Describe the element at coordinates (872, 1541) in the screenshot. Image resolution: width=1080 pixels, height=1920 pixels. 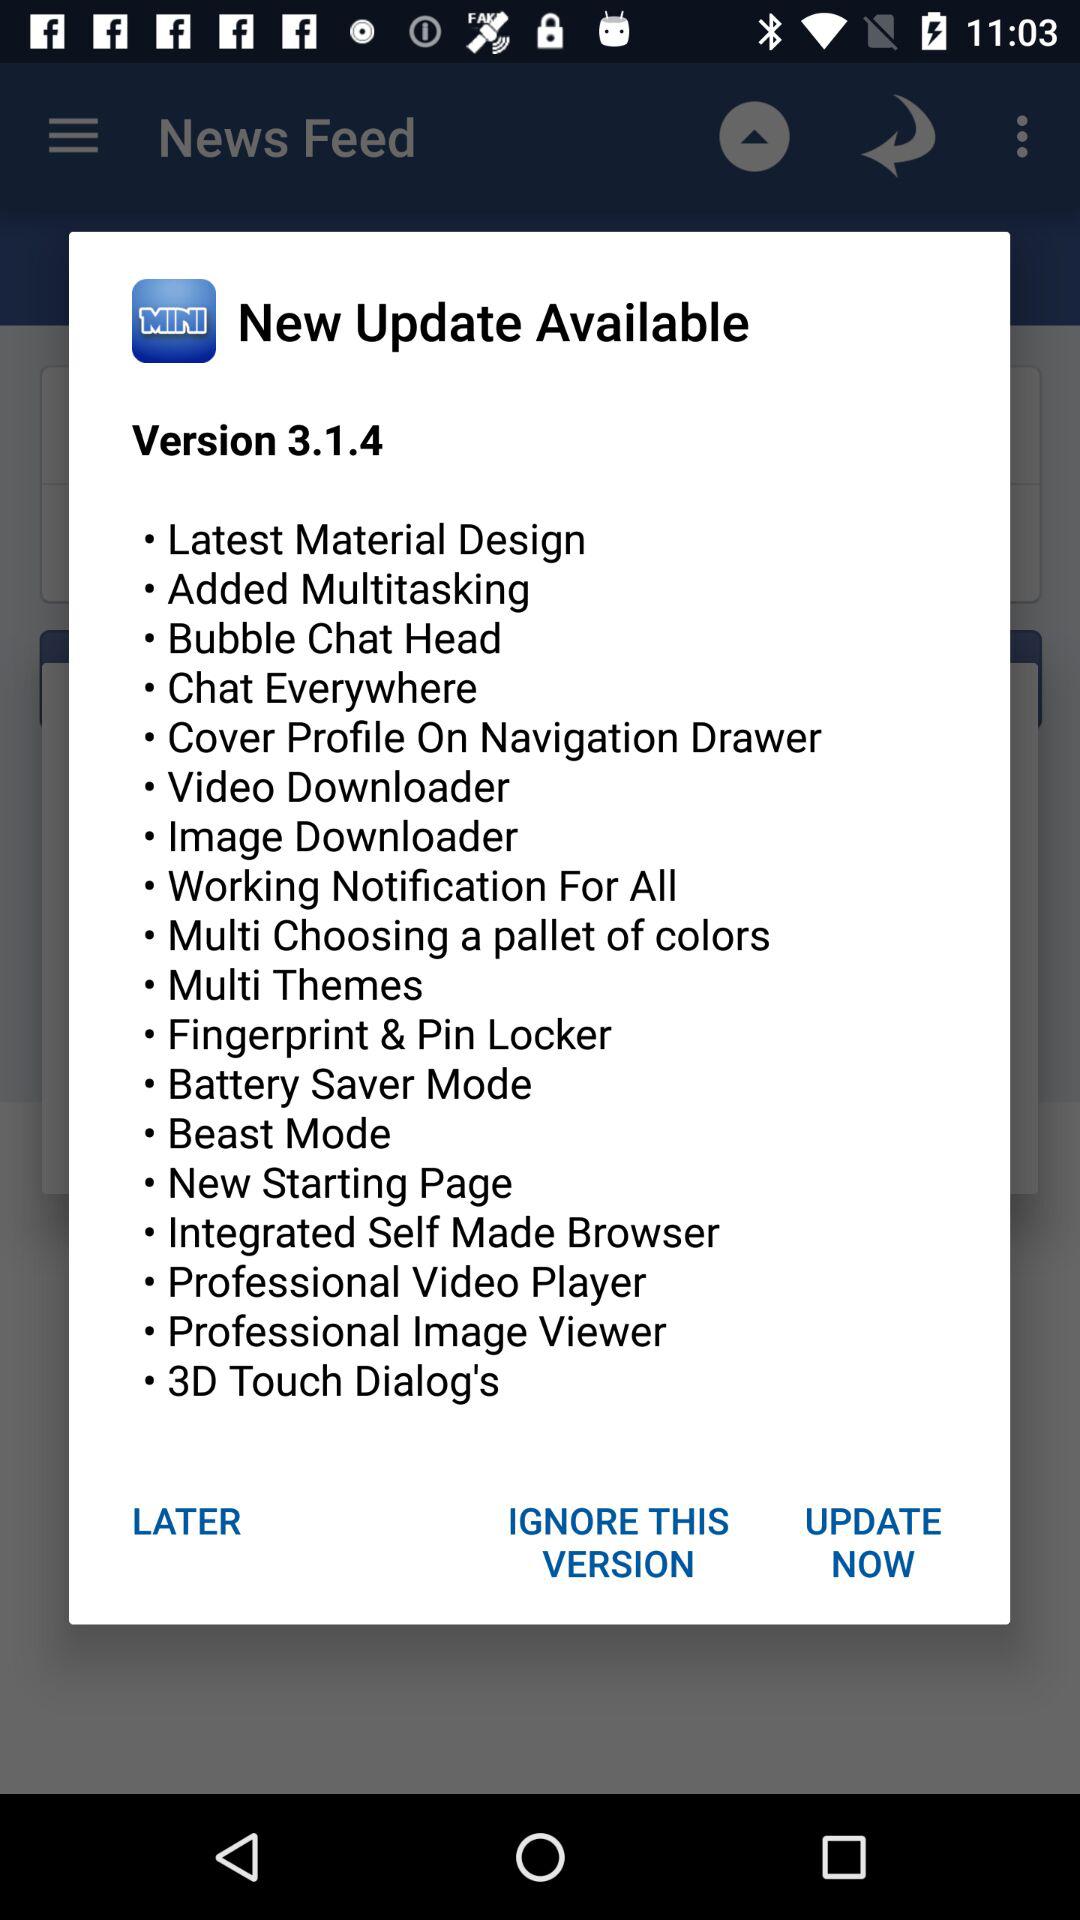
I see `press icon to the right of ignore this
version icon` at that location.